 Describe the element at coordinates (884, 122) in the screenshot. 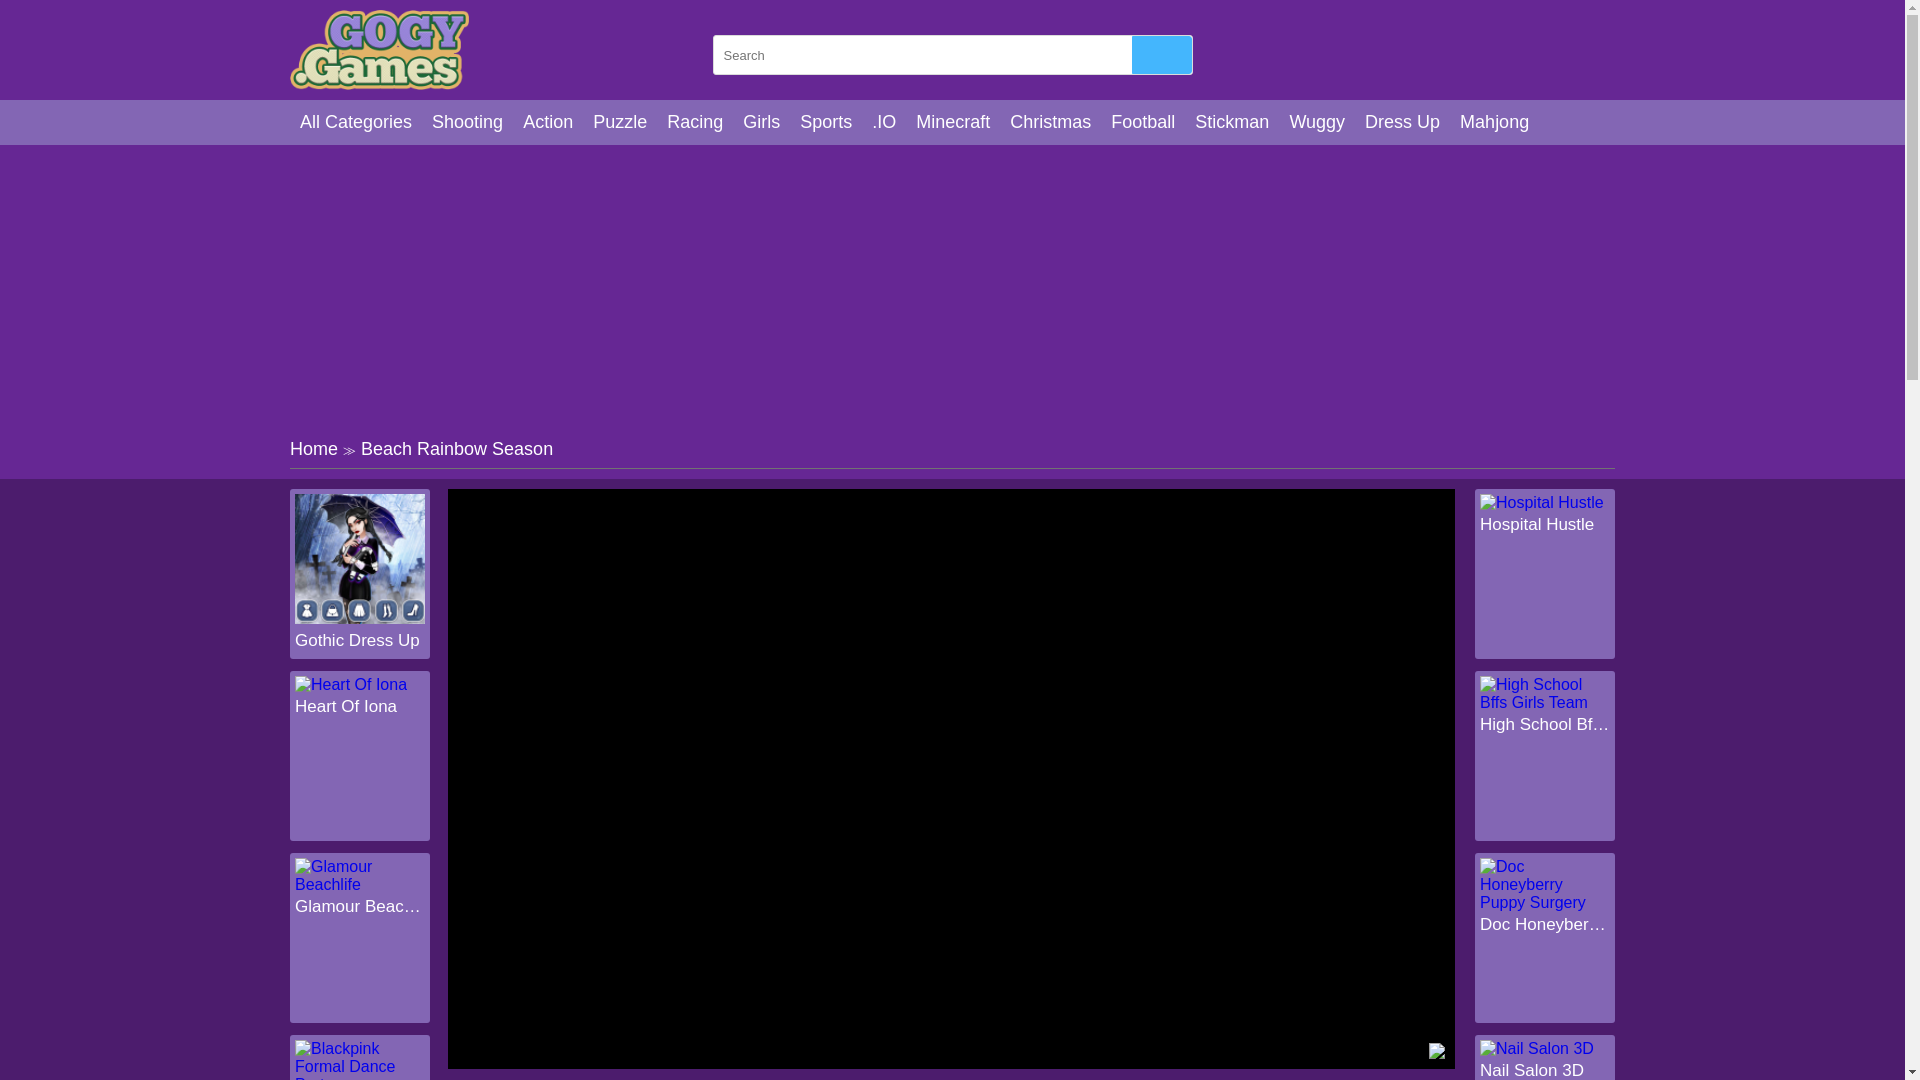

I see `.IO` at that location.